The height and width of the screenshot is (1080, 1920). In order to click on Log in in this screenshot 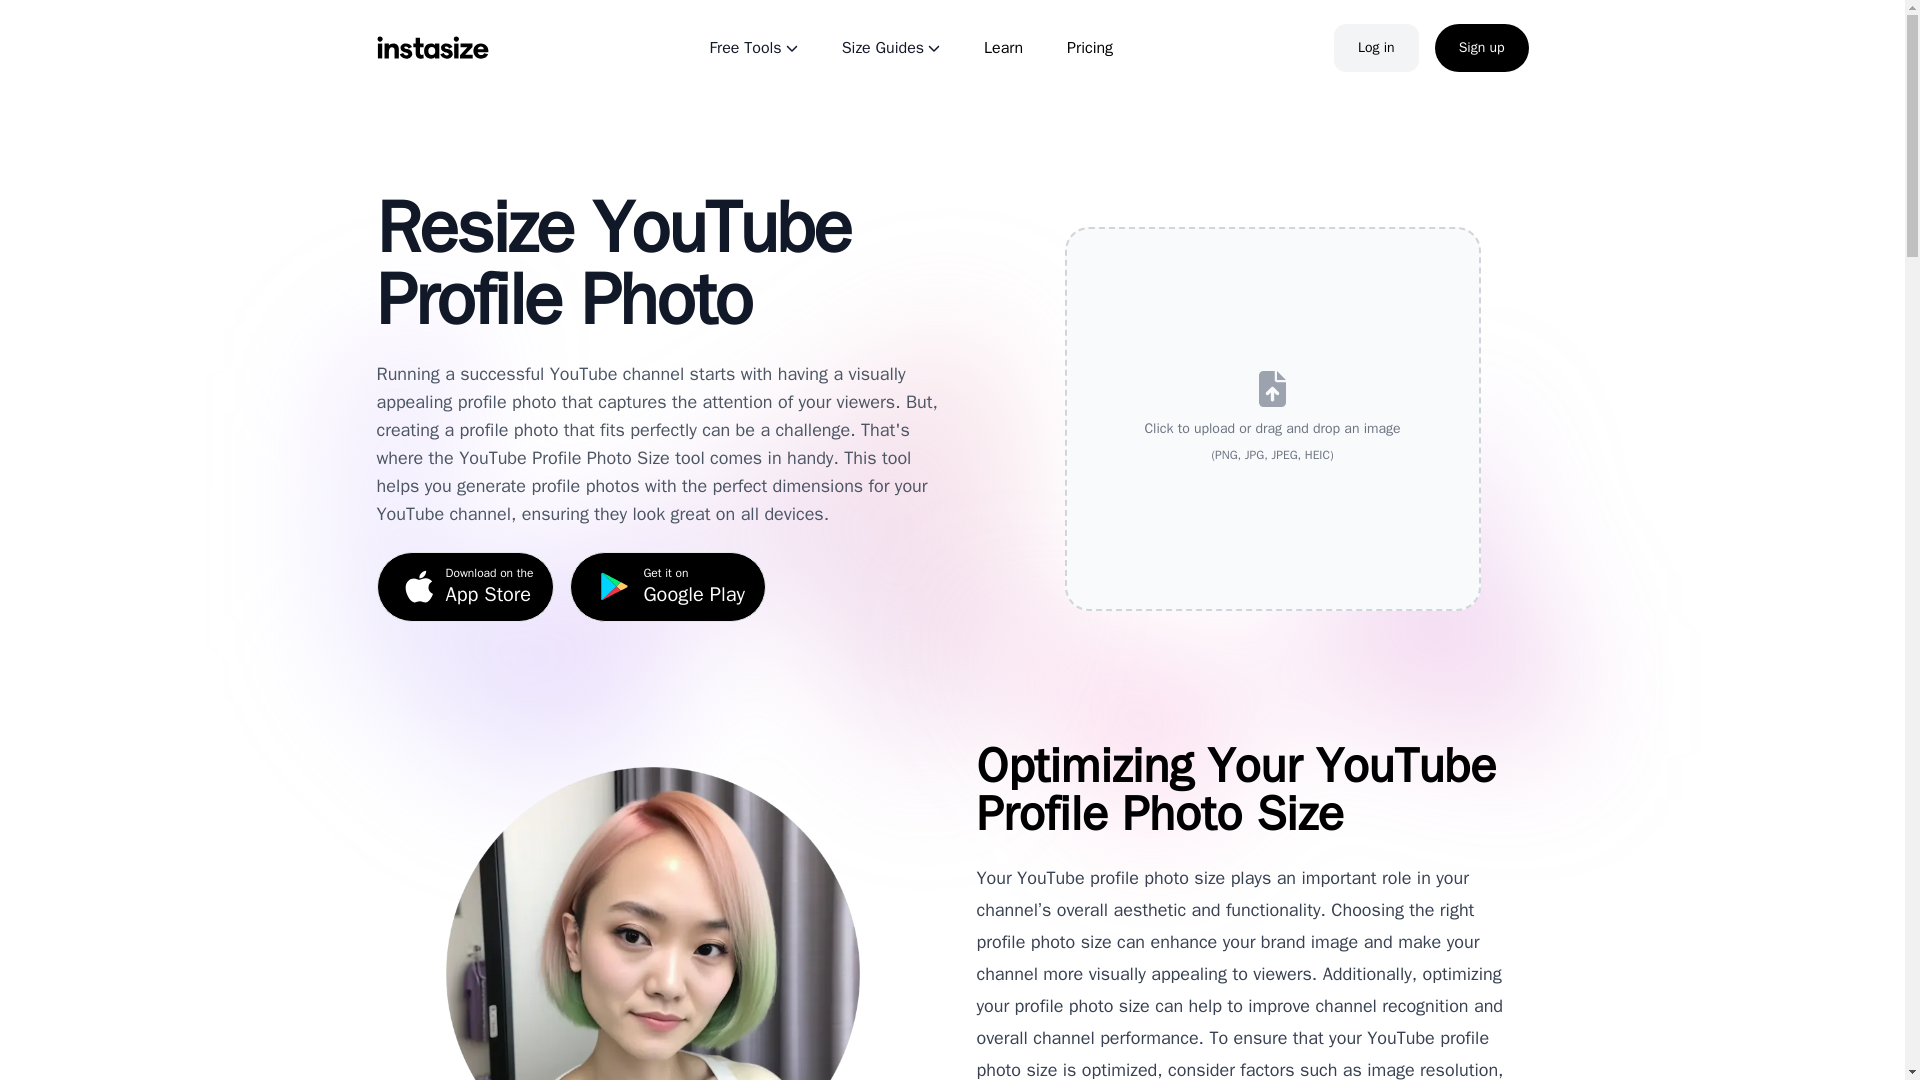, I will do `click(668, 586)`.